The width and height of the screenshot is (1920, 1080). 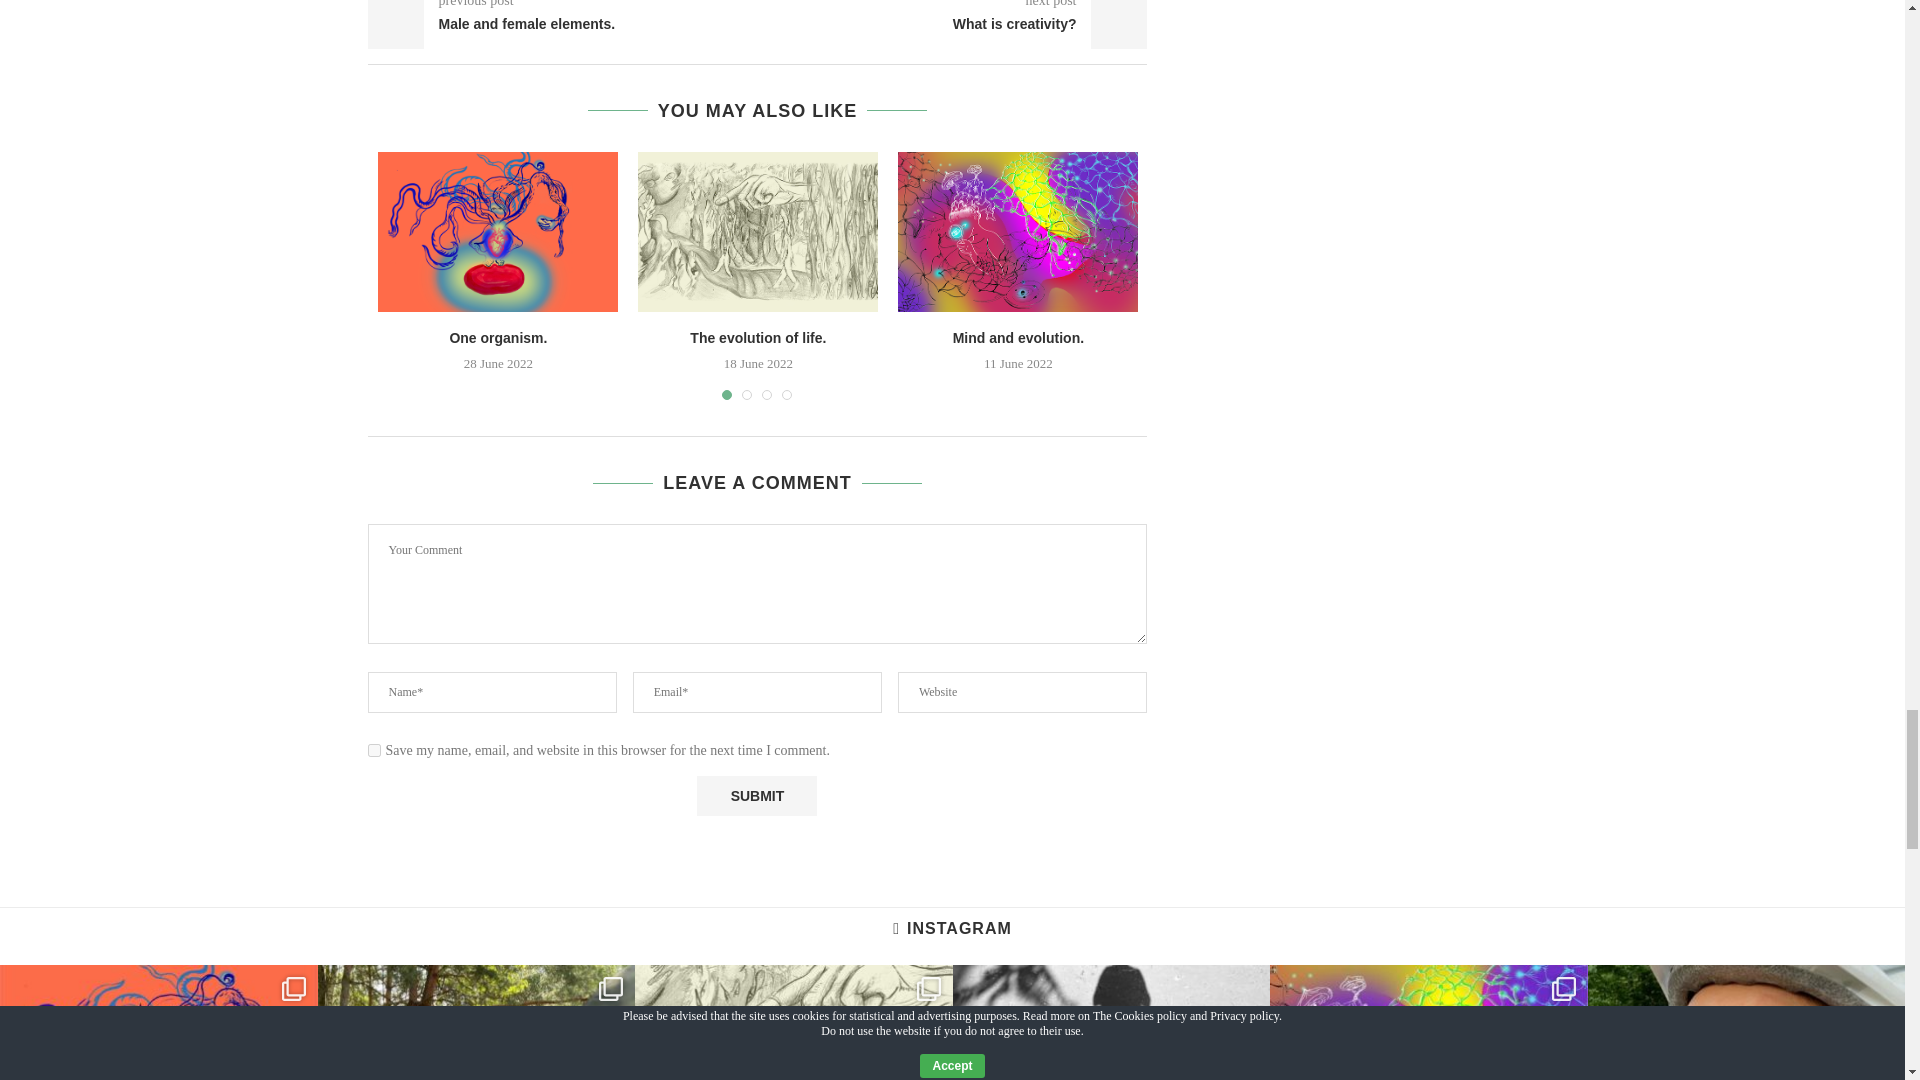 I want to click on The evolution of life., so click(x=757, y=232).